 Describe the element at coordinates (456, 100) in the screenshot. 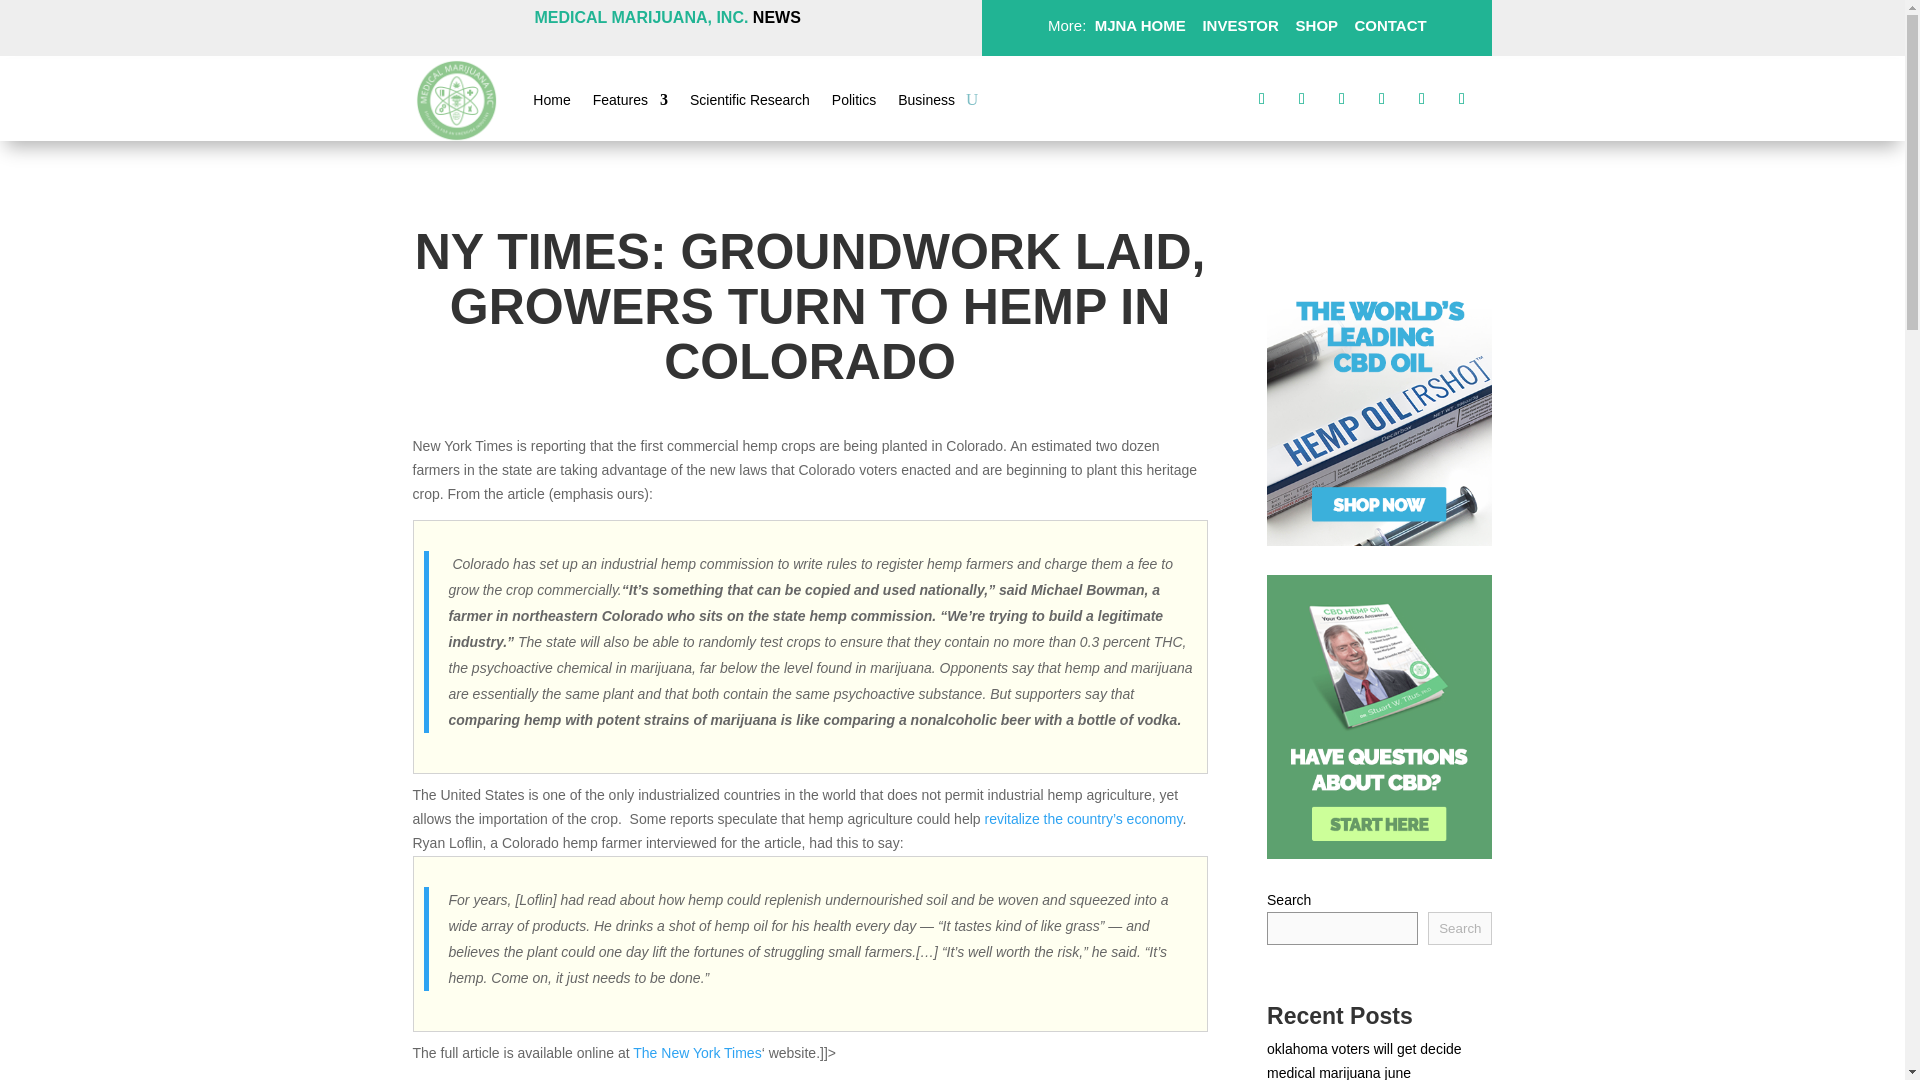

I see `logo-medical-marijuana-inc` at that location.